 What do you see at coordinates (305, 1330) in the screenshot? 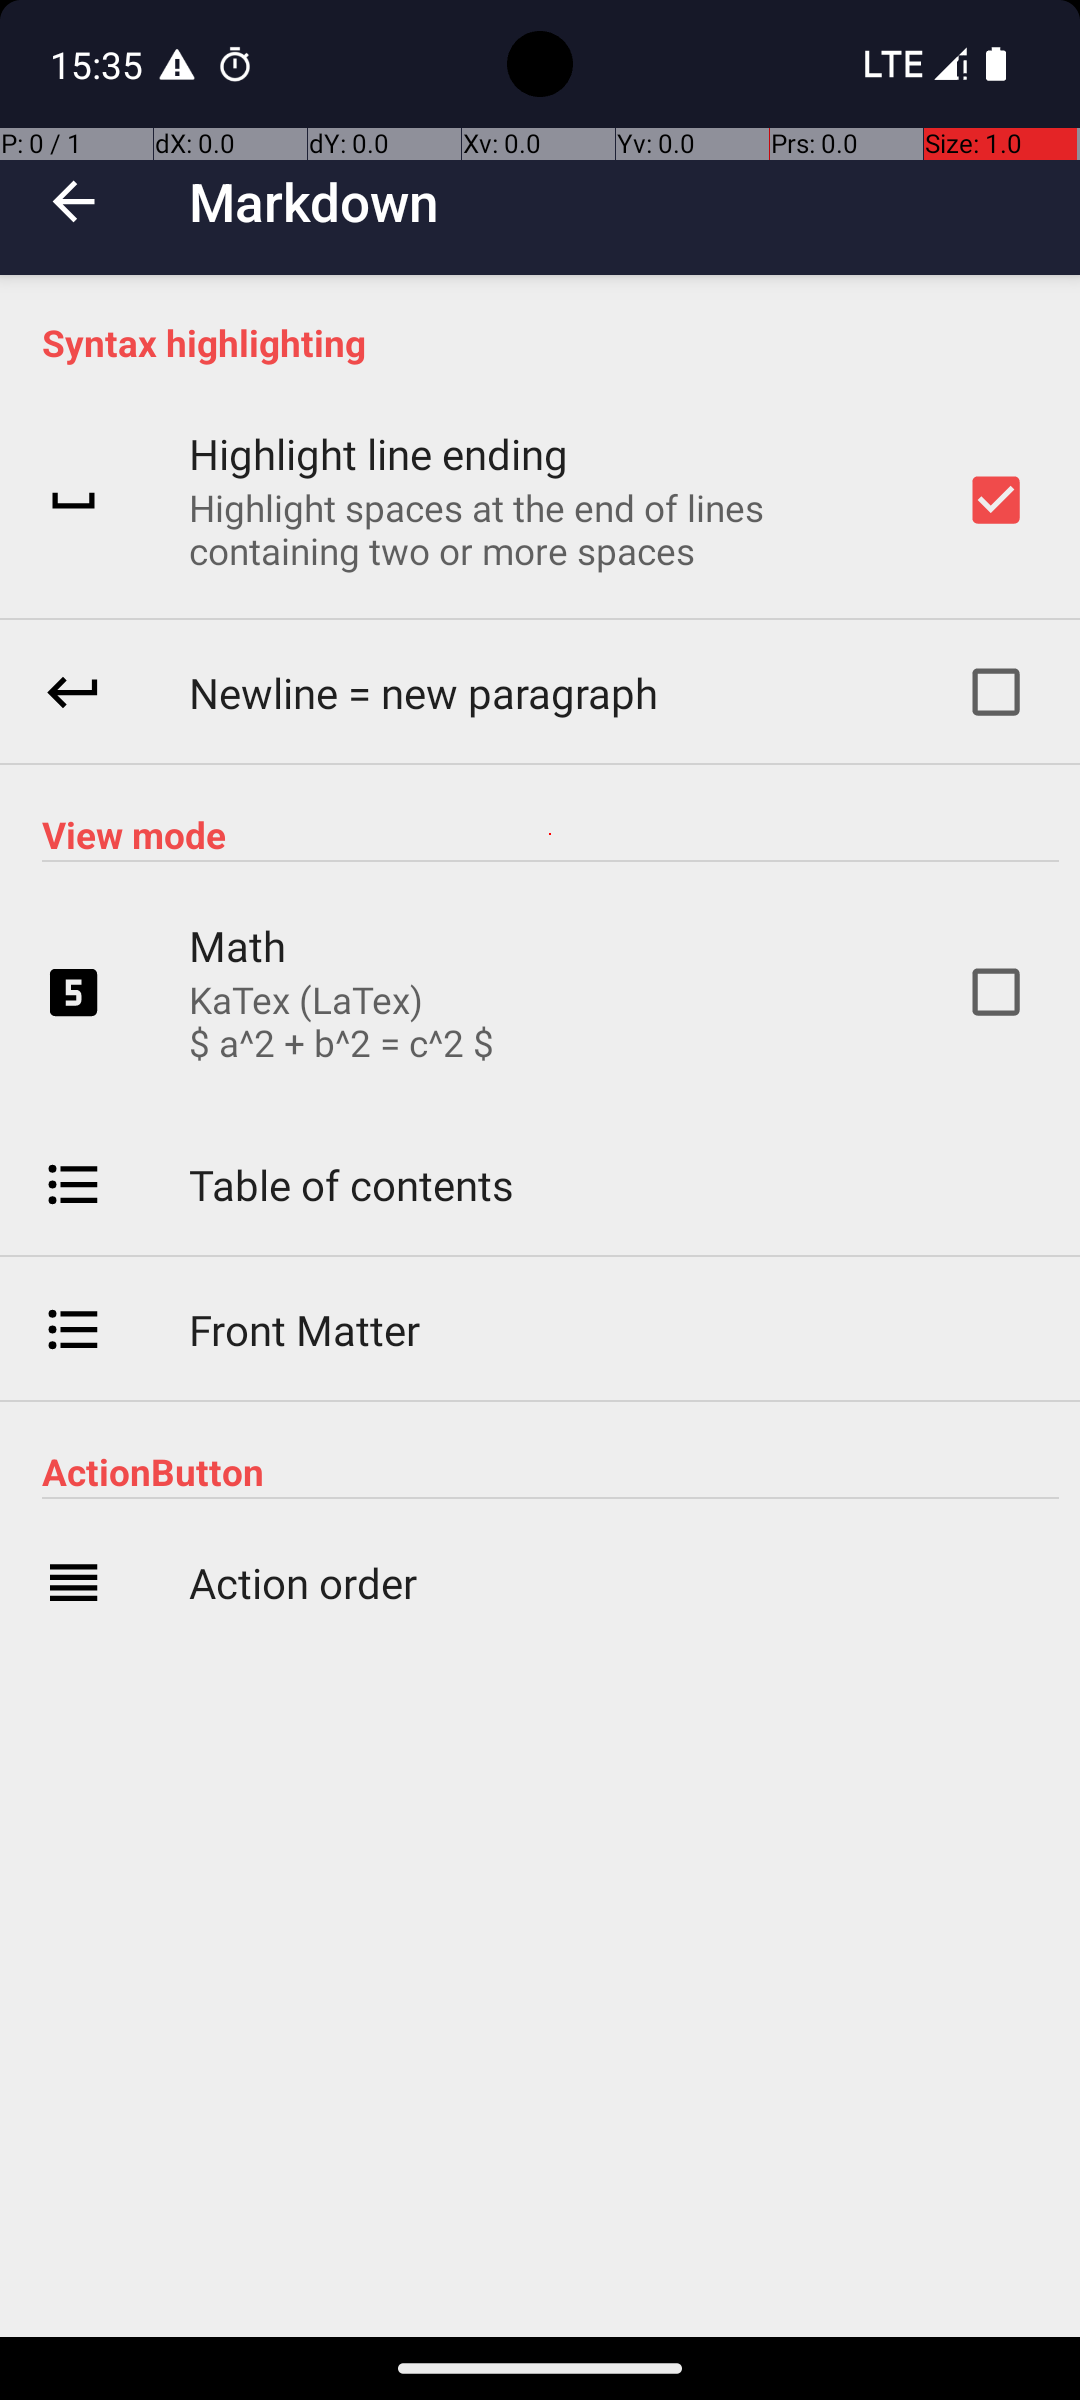
I see `Front Matter` at bounding box center [305, 1330].